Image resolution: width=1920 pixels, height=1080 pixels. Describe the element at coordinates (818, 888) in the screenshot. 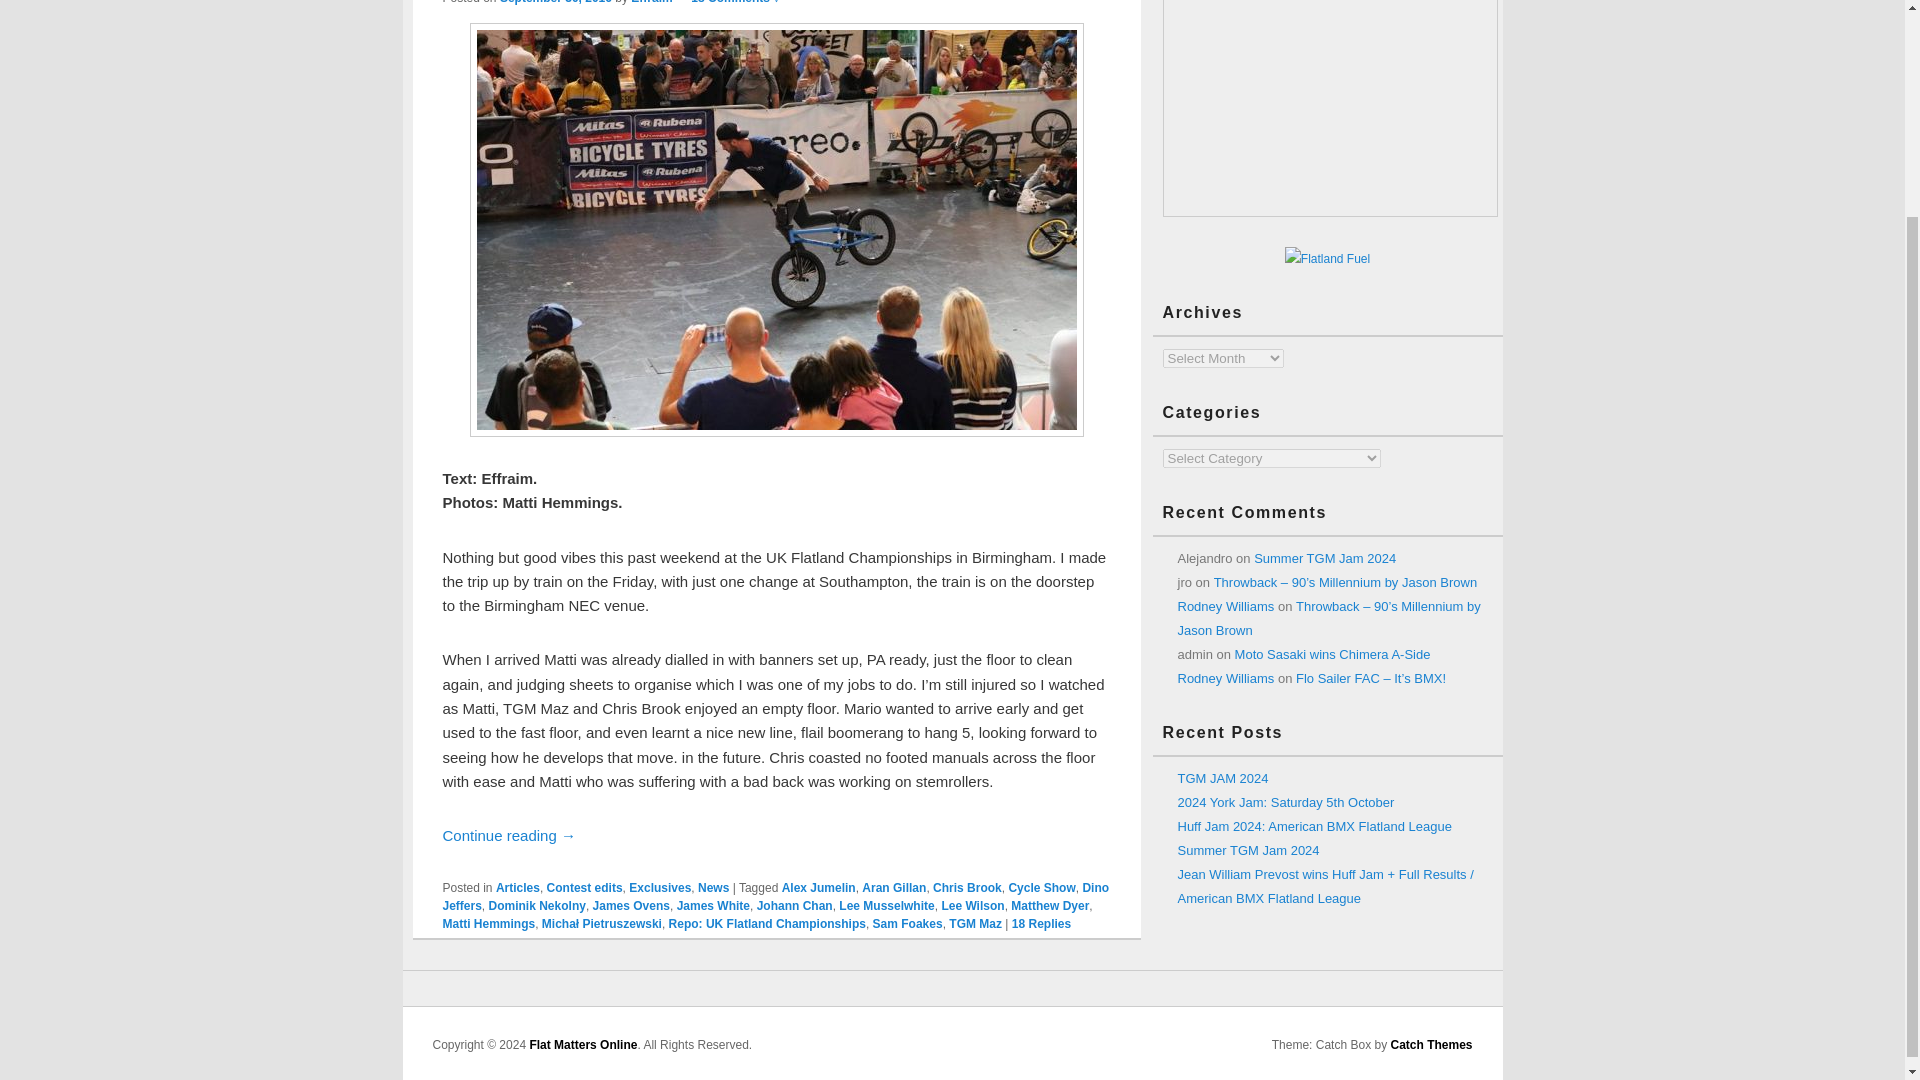

I see `Alex Jumelin` at that location.